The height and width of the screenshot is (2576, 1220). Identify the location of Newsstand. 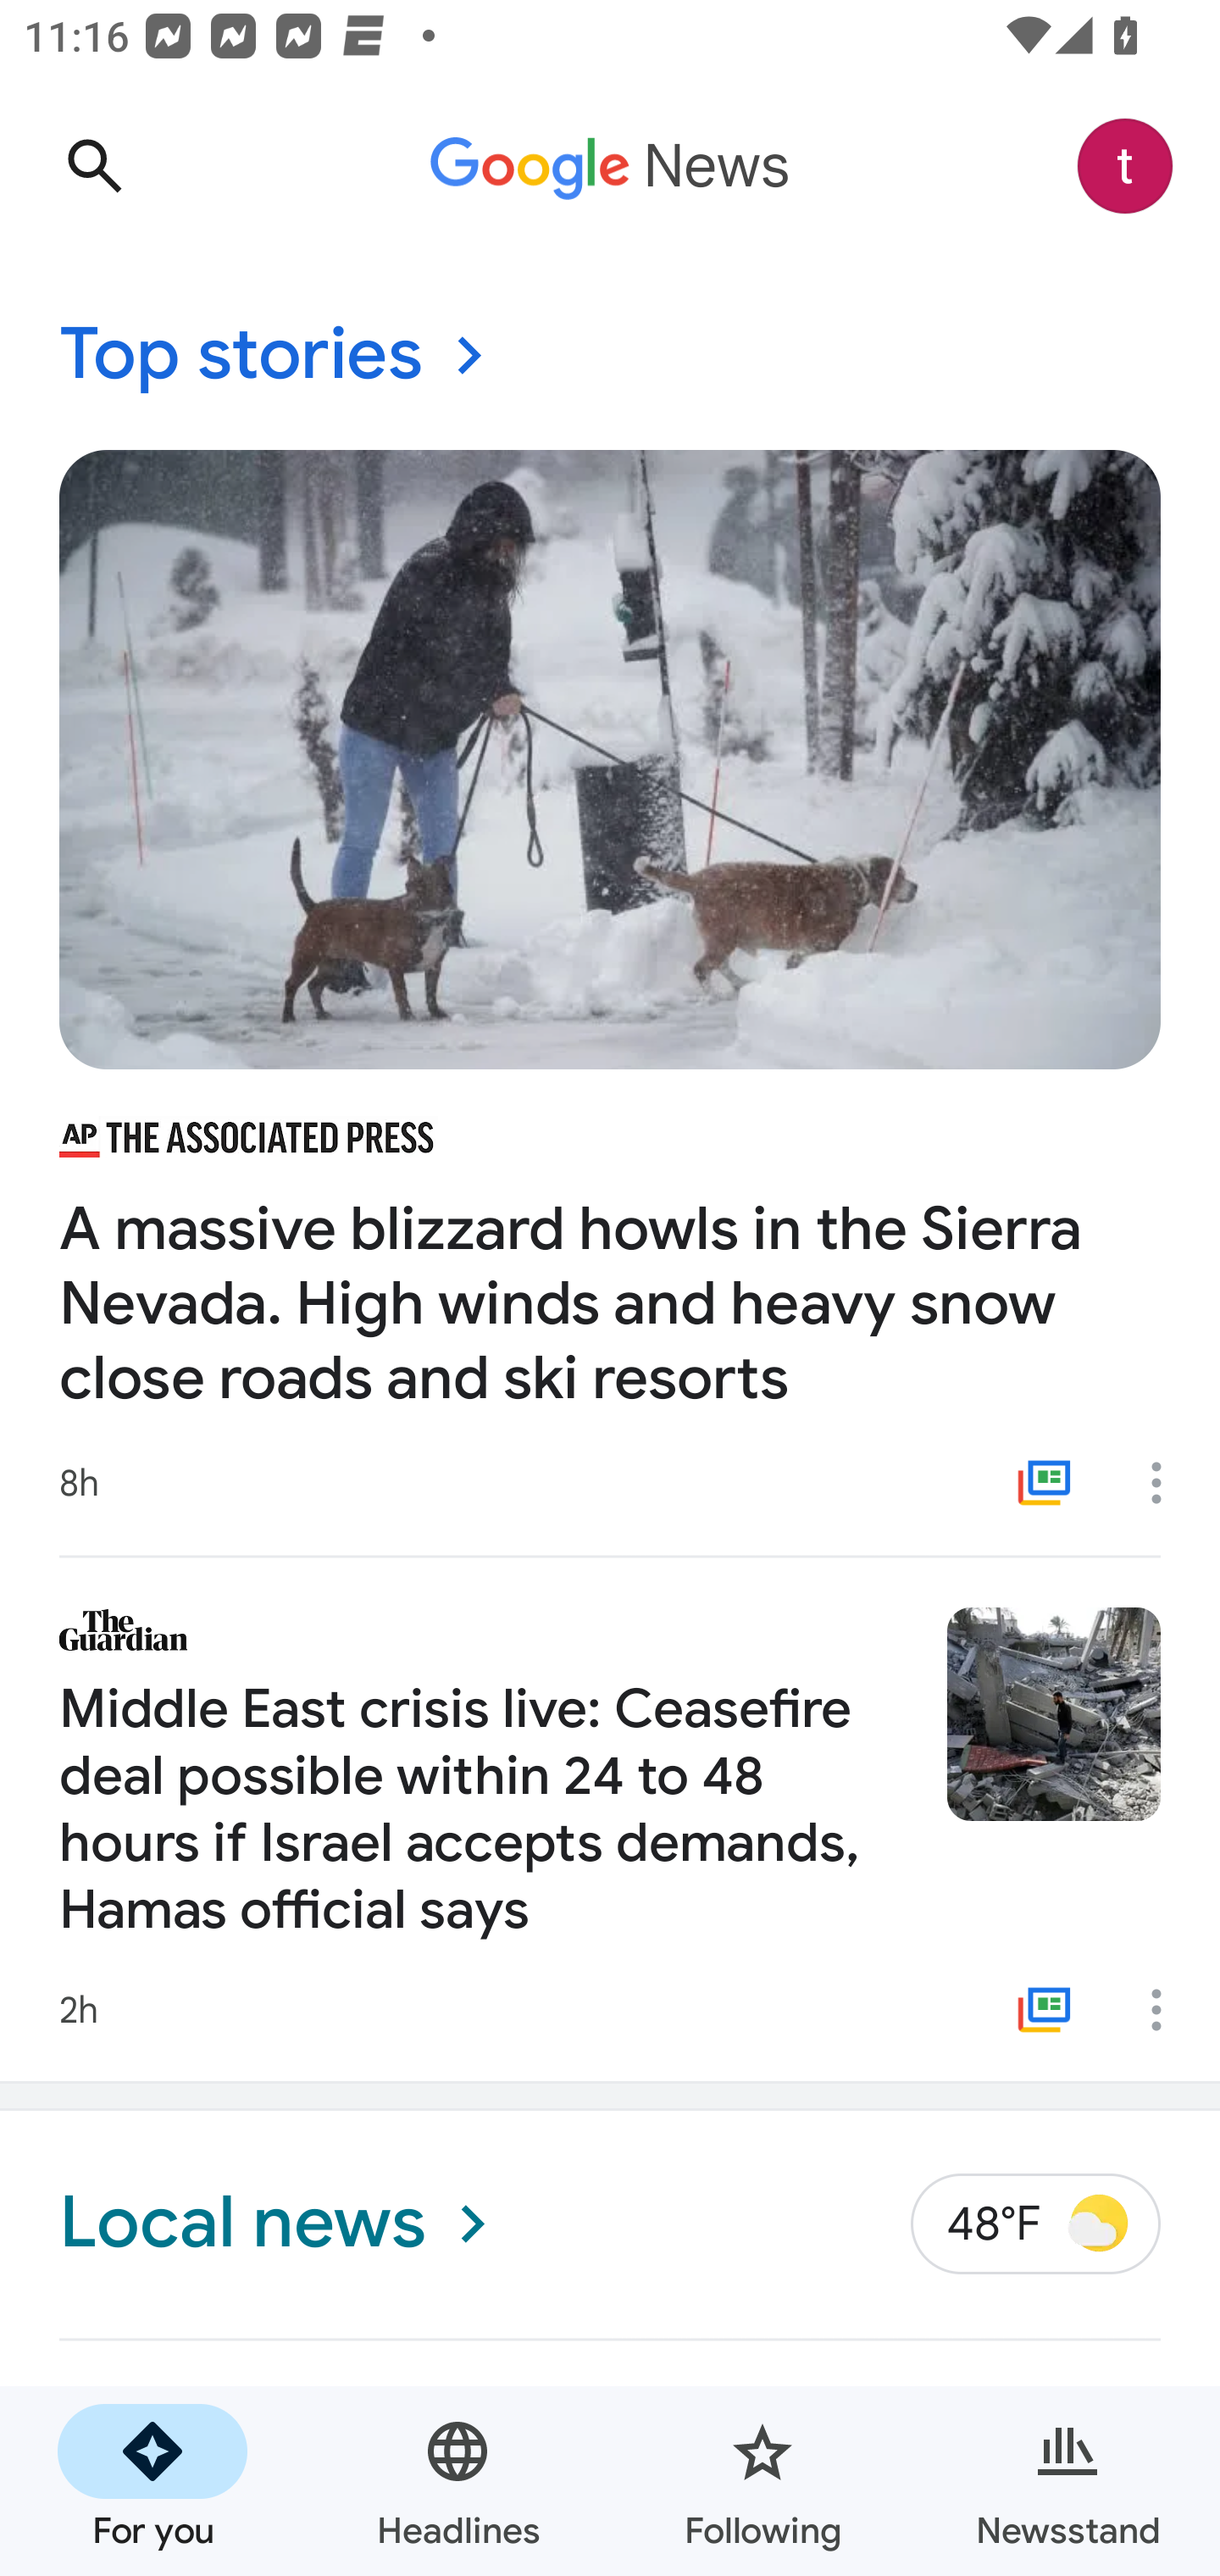
(1067, 2481).